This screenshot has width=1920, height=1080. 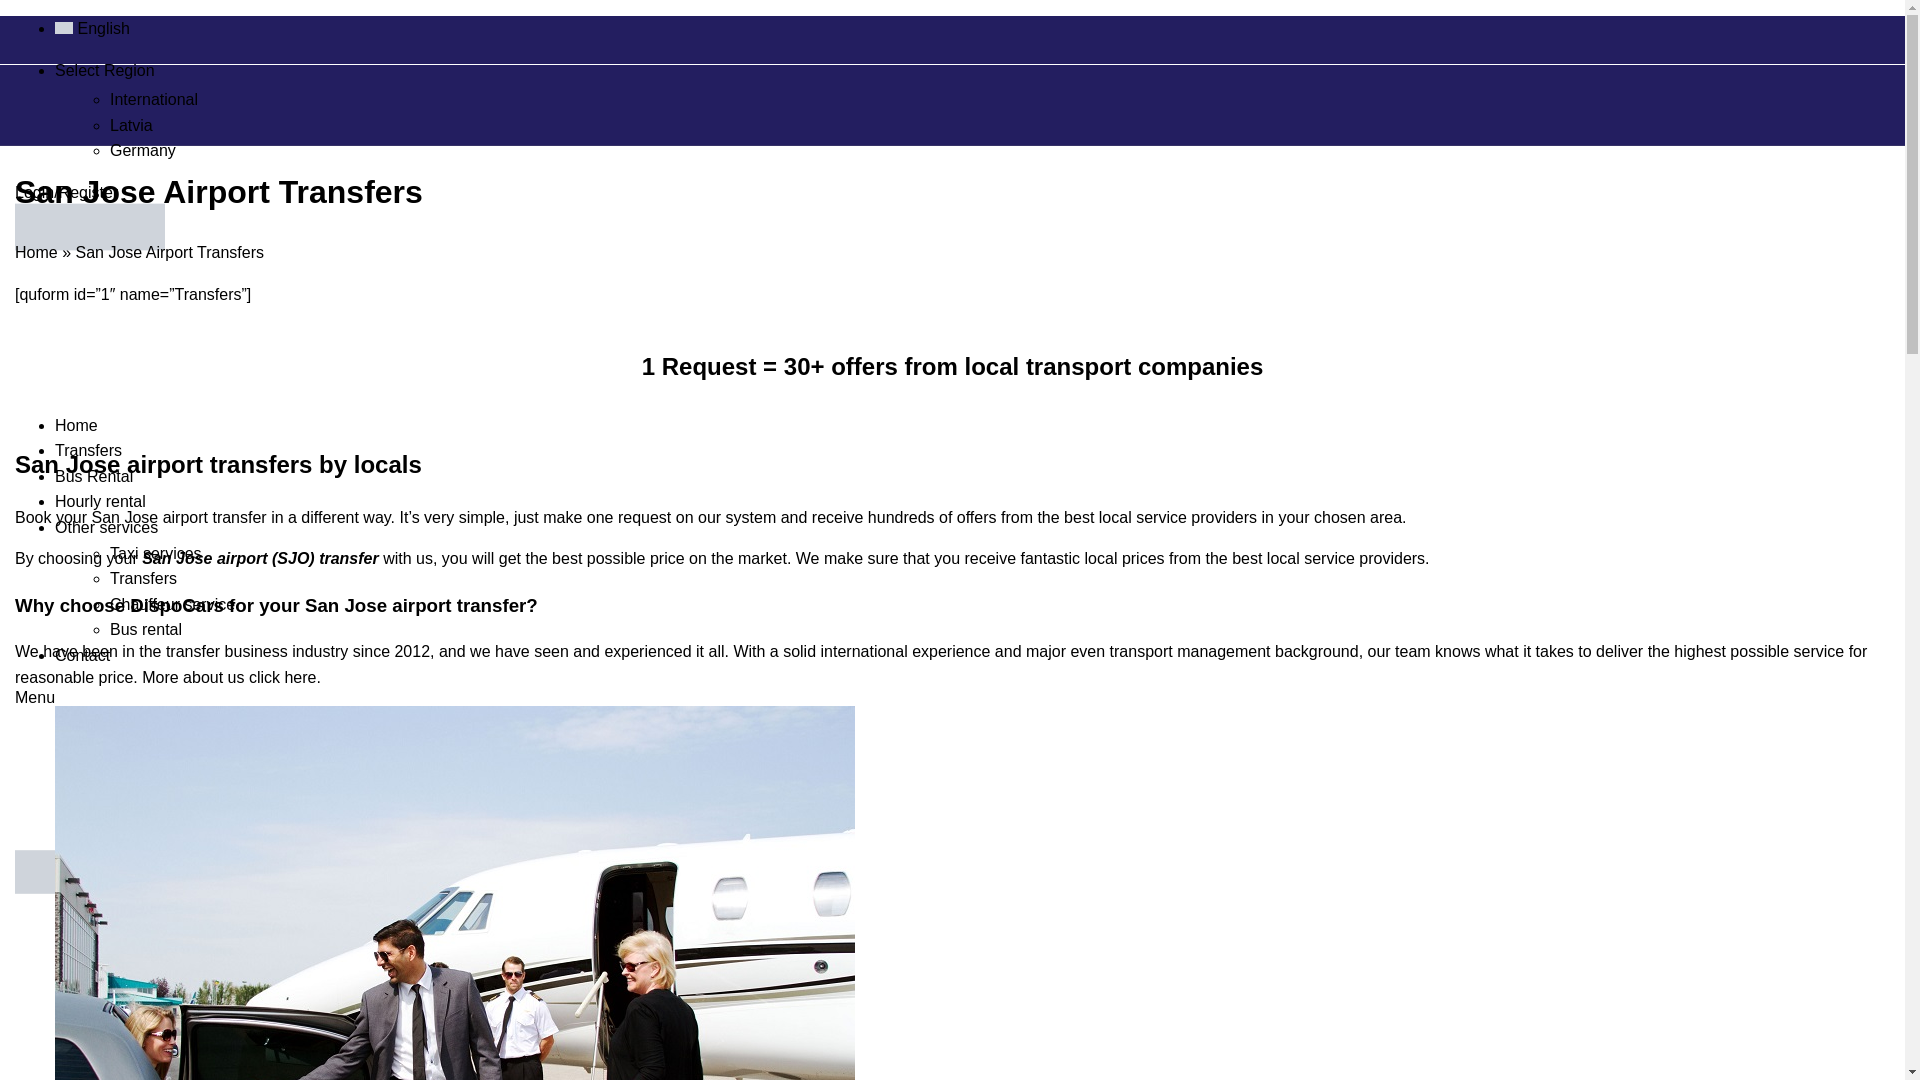 What do you see at coordinates (153, 99) in the screenshot?
I see `International` at bounding box center [153, 99].